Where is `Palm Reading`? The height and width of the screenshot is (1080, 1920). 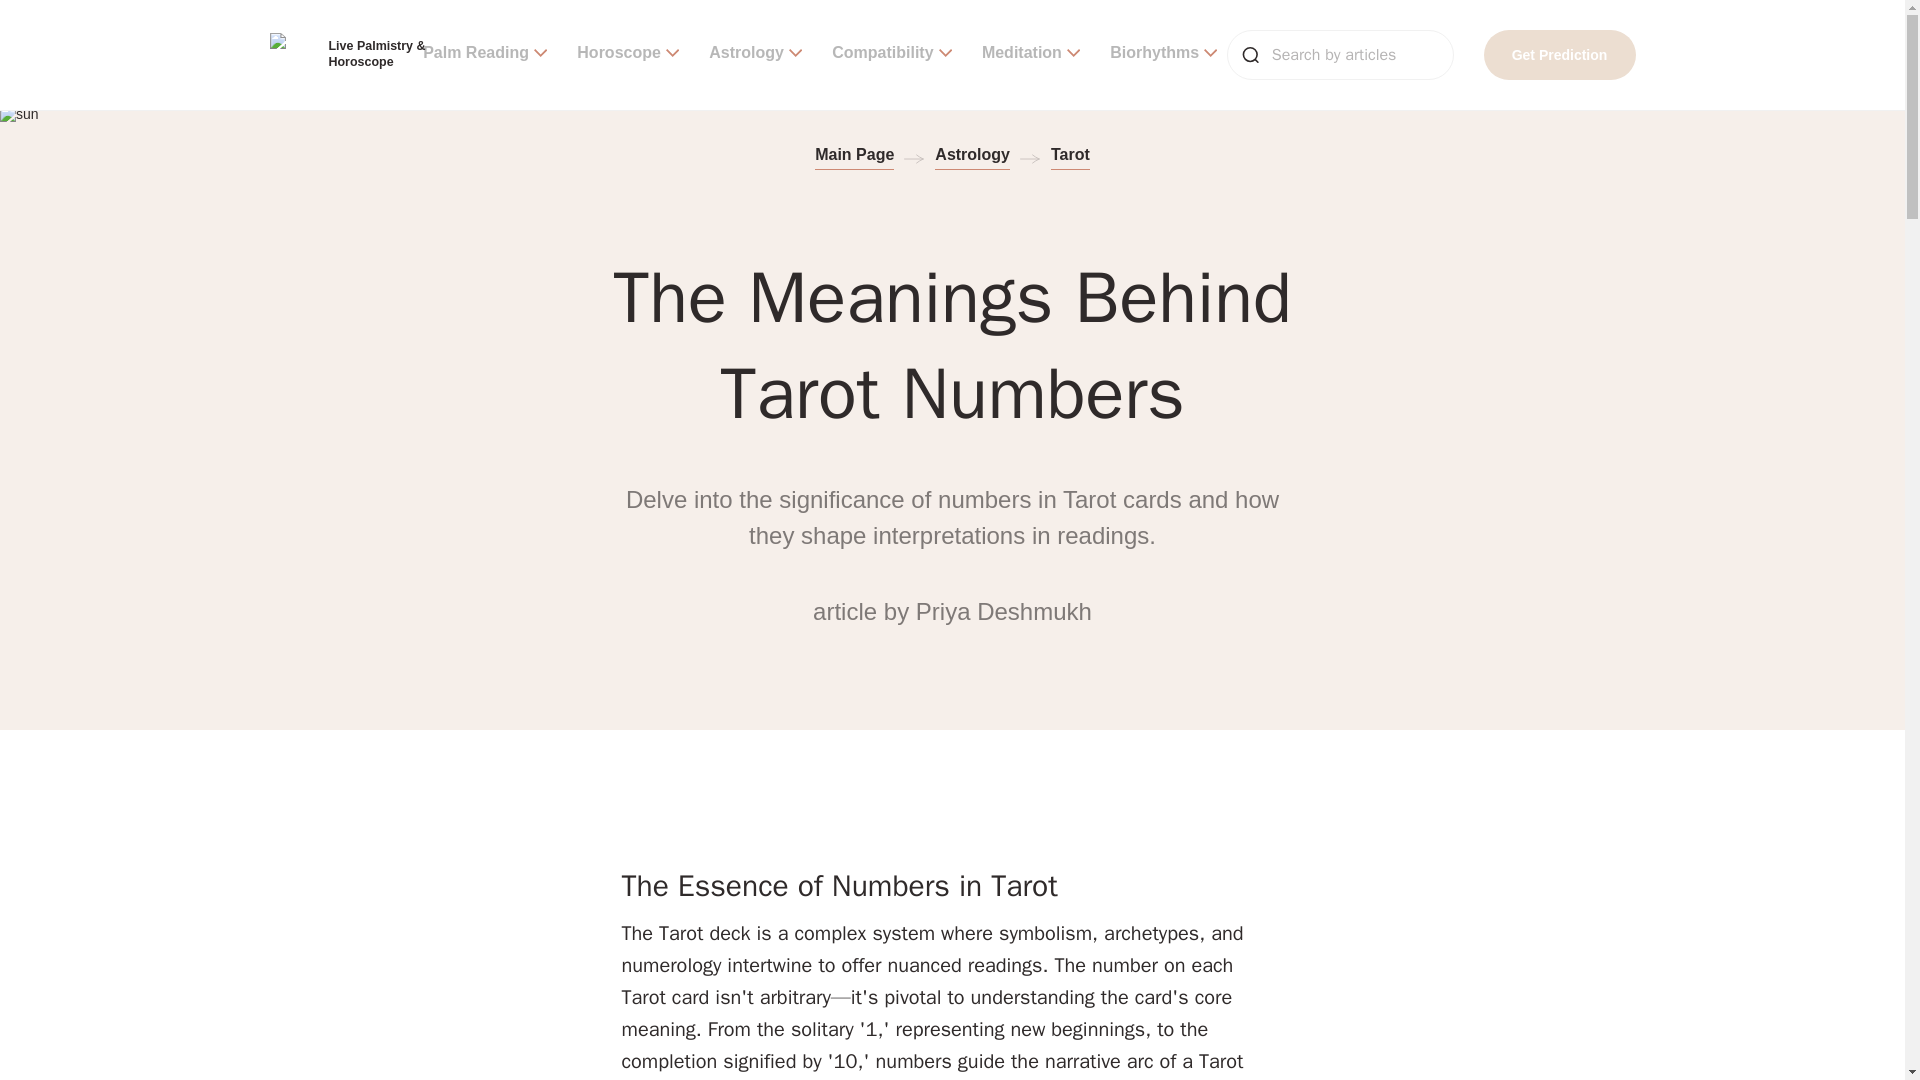
Palm Reading is located at coordinates (484, 54).